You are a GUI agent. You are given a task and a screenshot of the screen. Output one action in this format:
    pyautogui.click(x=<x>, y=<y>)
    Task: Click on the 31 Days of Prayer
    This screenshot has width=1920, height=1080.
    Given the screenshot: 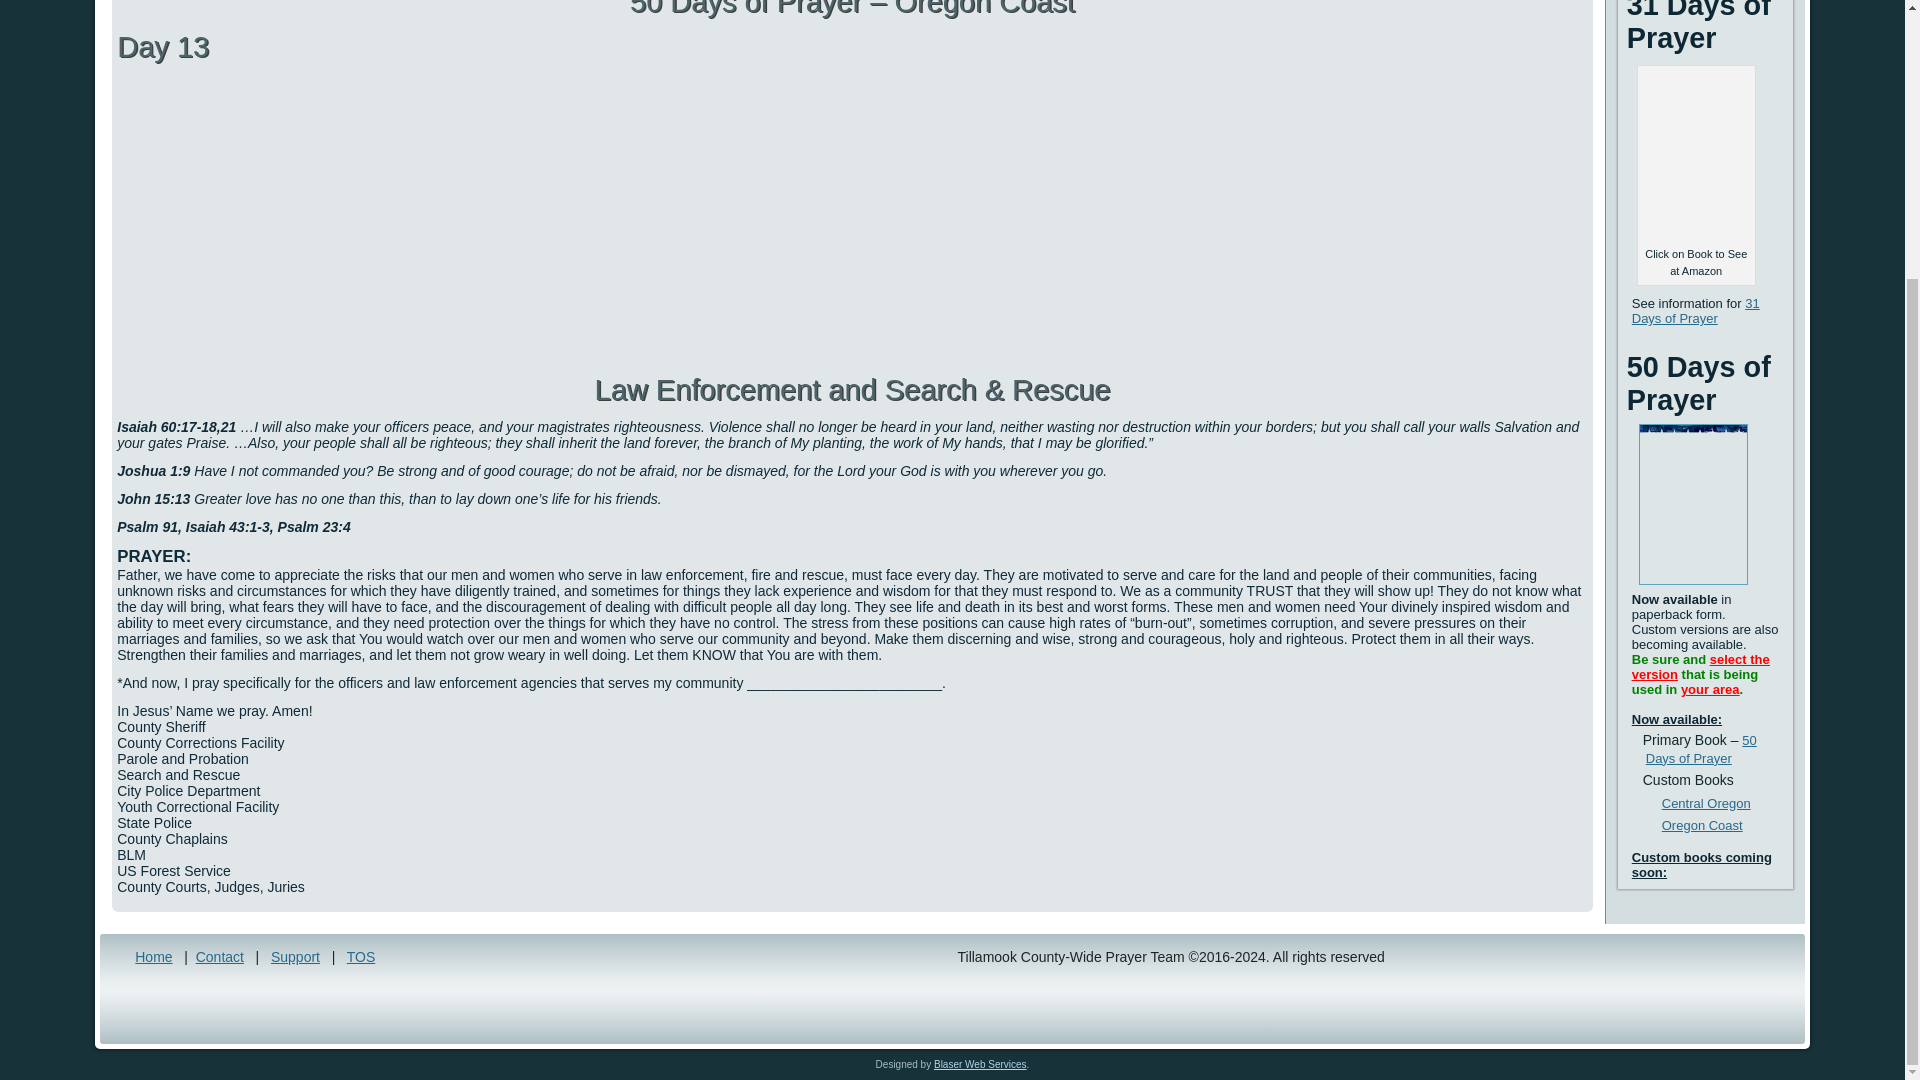 What is the action you would take?
    pyautogui.click(x=1696, y=310)
    